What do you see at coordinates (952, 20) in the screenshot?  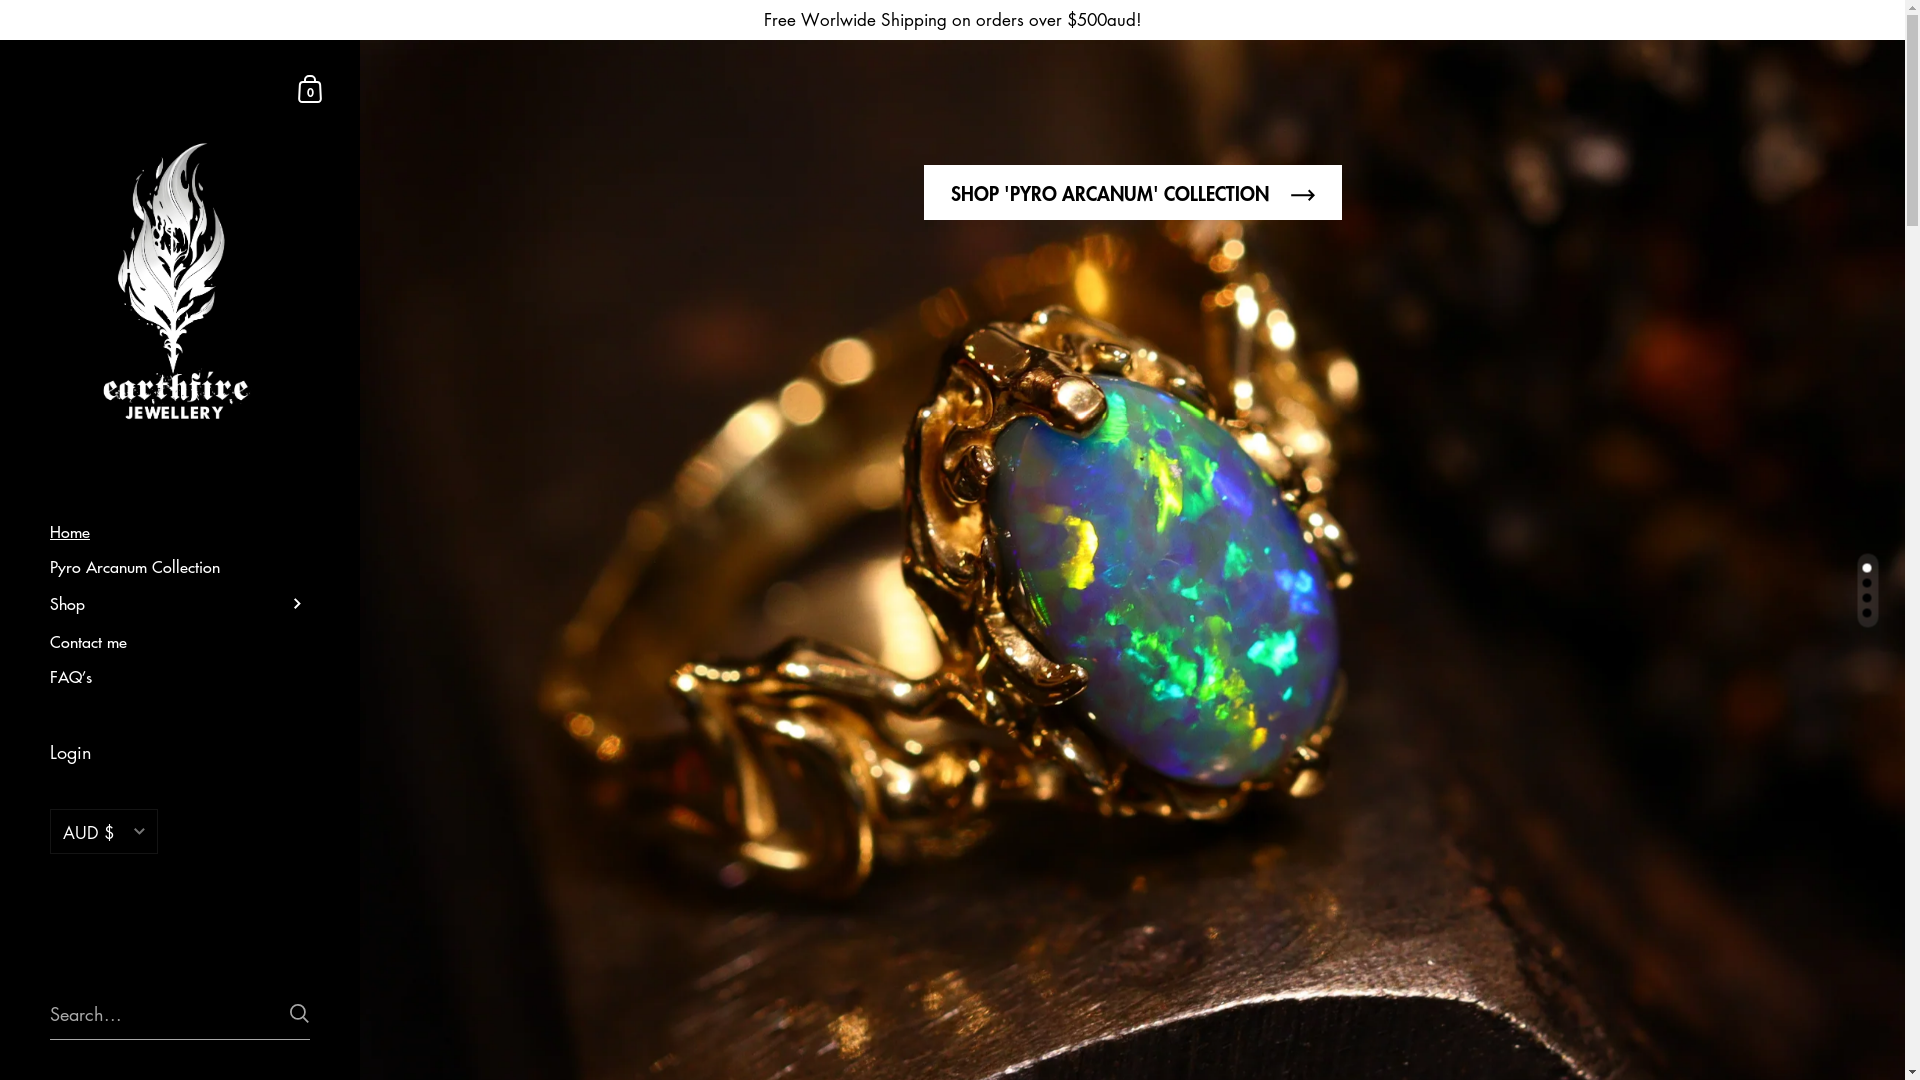 I see `Free Worlwide Shipping on orders over $500aud!` at bounding box center [952, 20].